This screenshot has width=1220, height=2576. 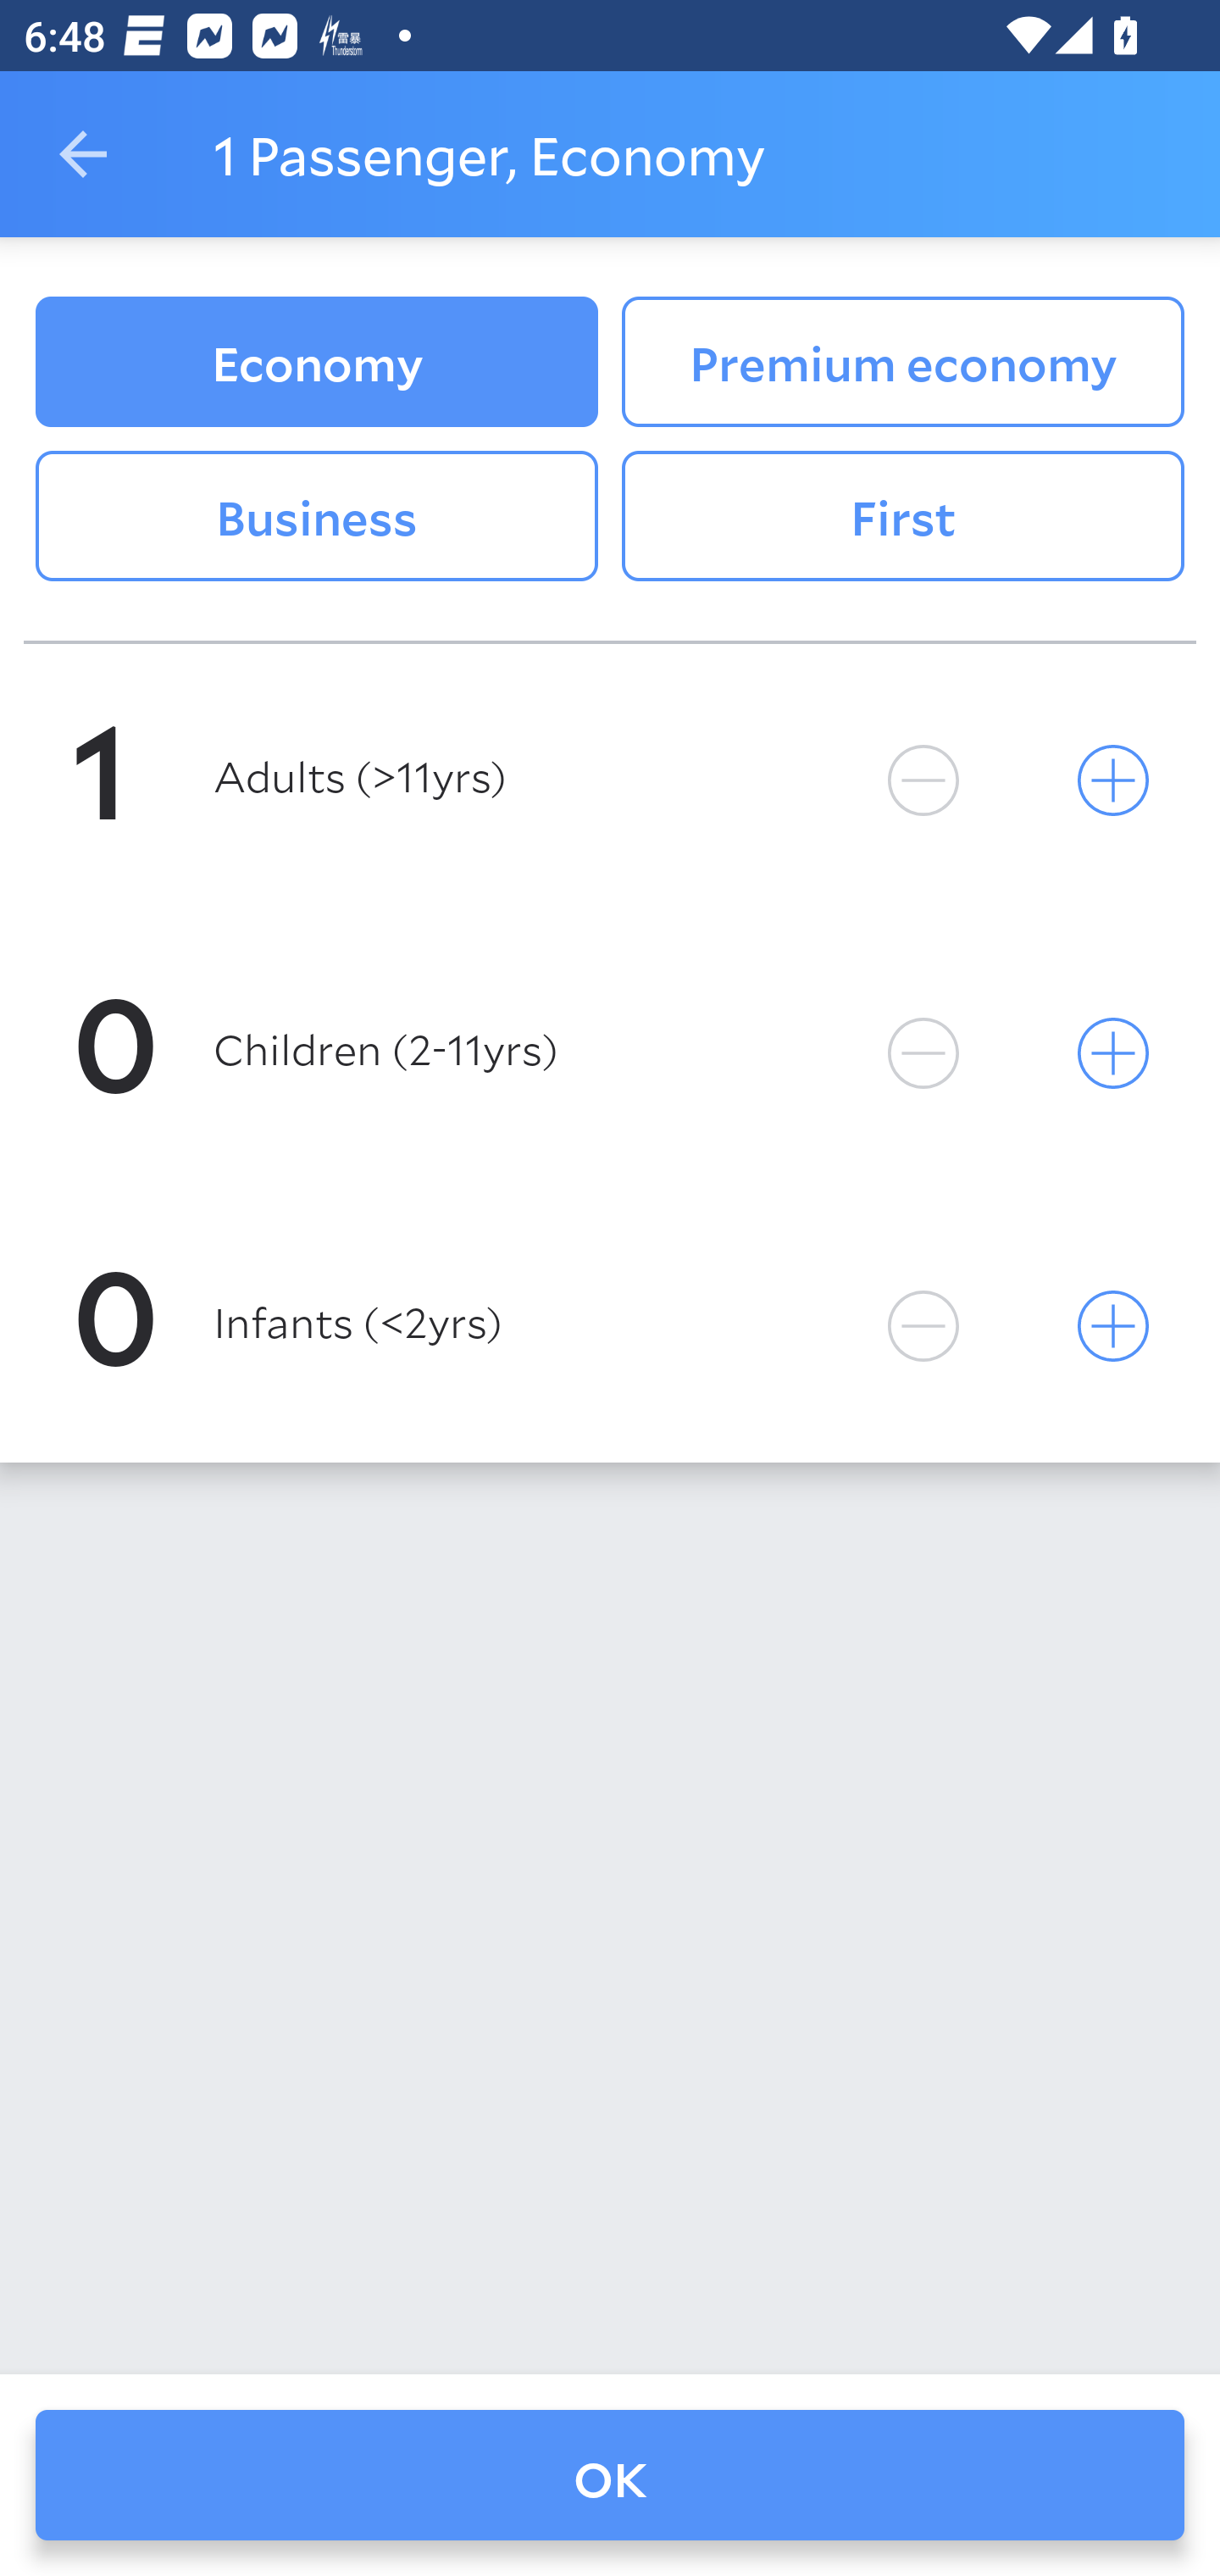 I want to click on Navigate up, so click(x=83, y=154).